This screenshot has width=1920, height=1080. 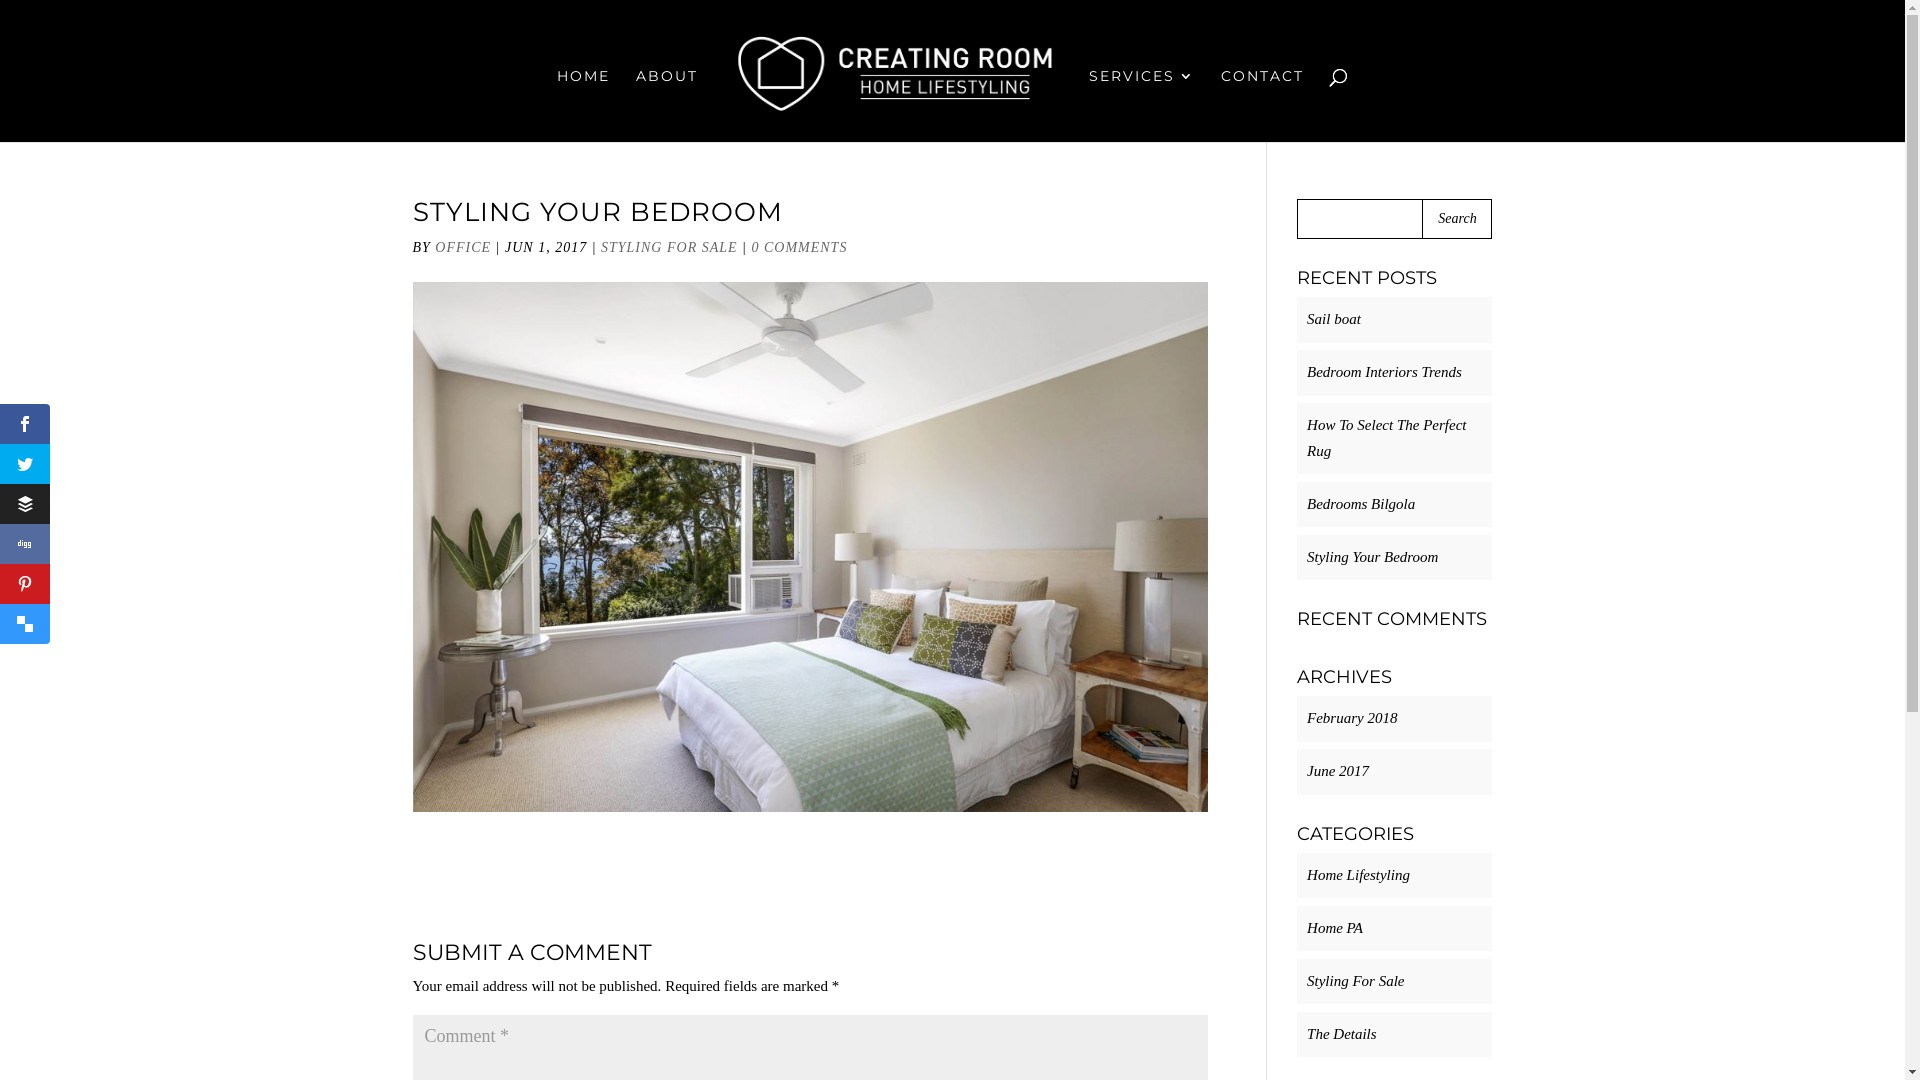 I want to click on Home Lifestyling, so click(x=1358, y=874).